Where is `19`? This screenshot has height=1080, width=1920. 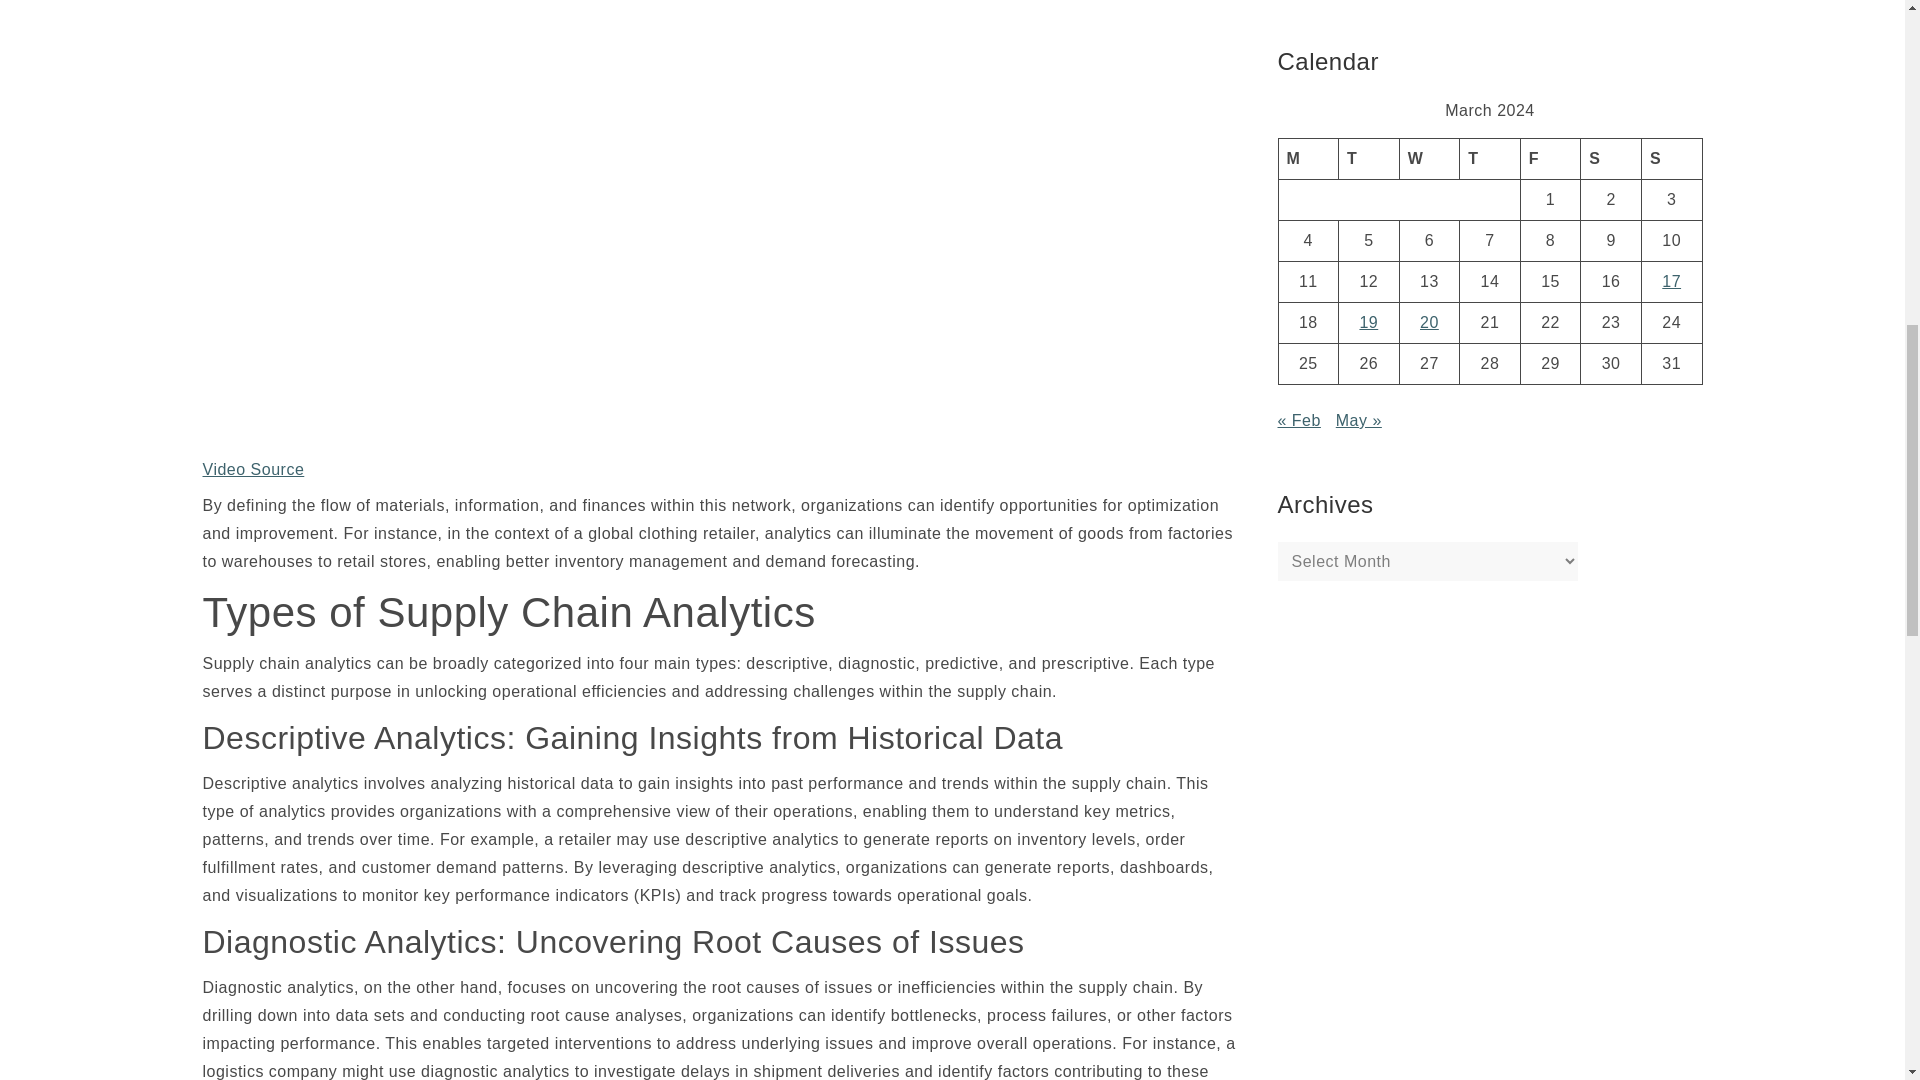 19 is located at coordinates (1368, 322).